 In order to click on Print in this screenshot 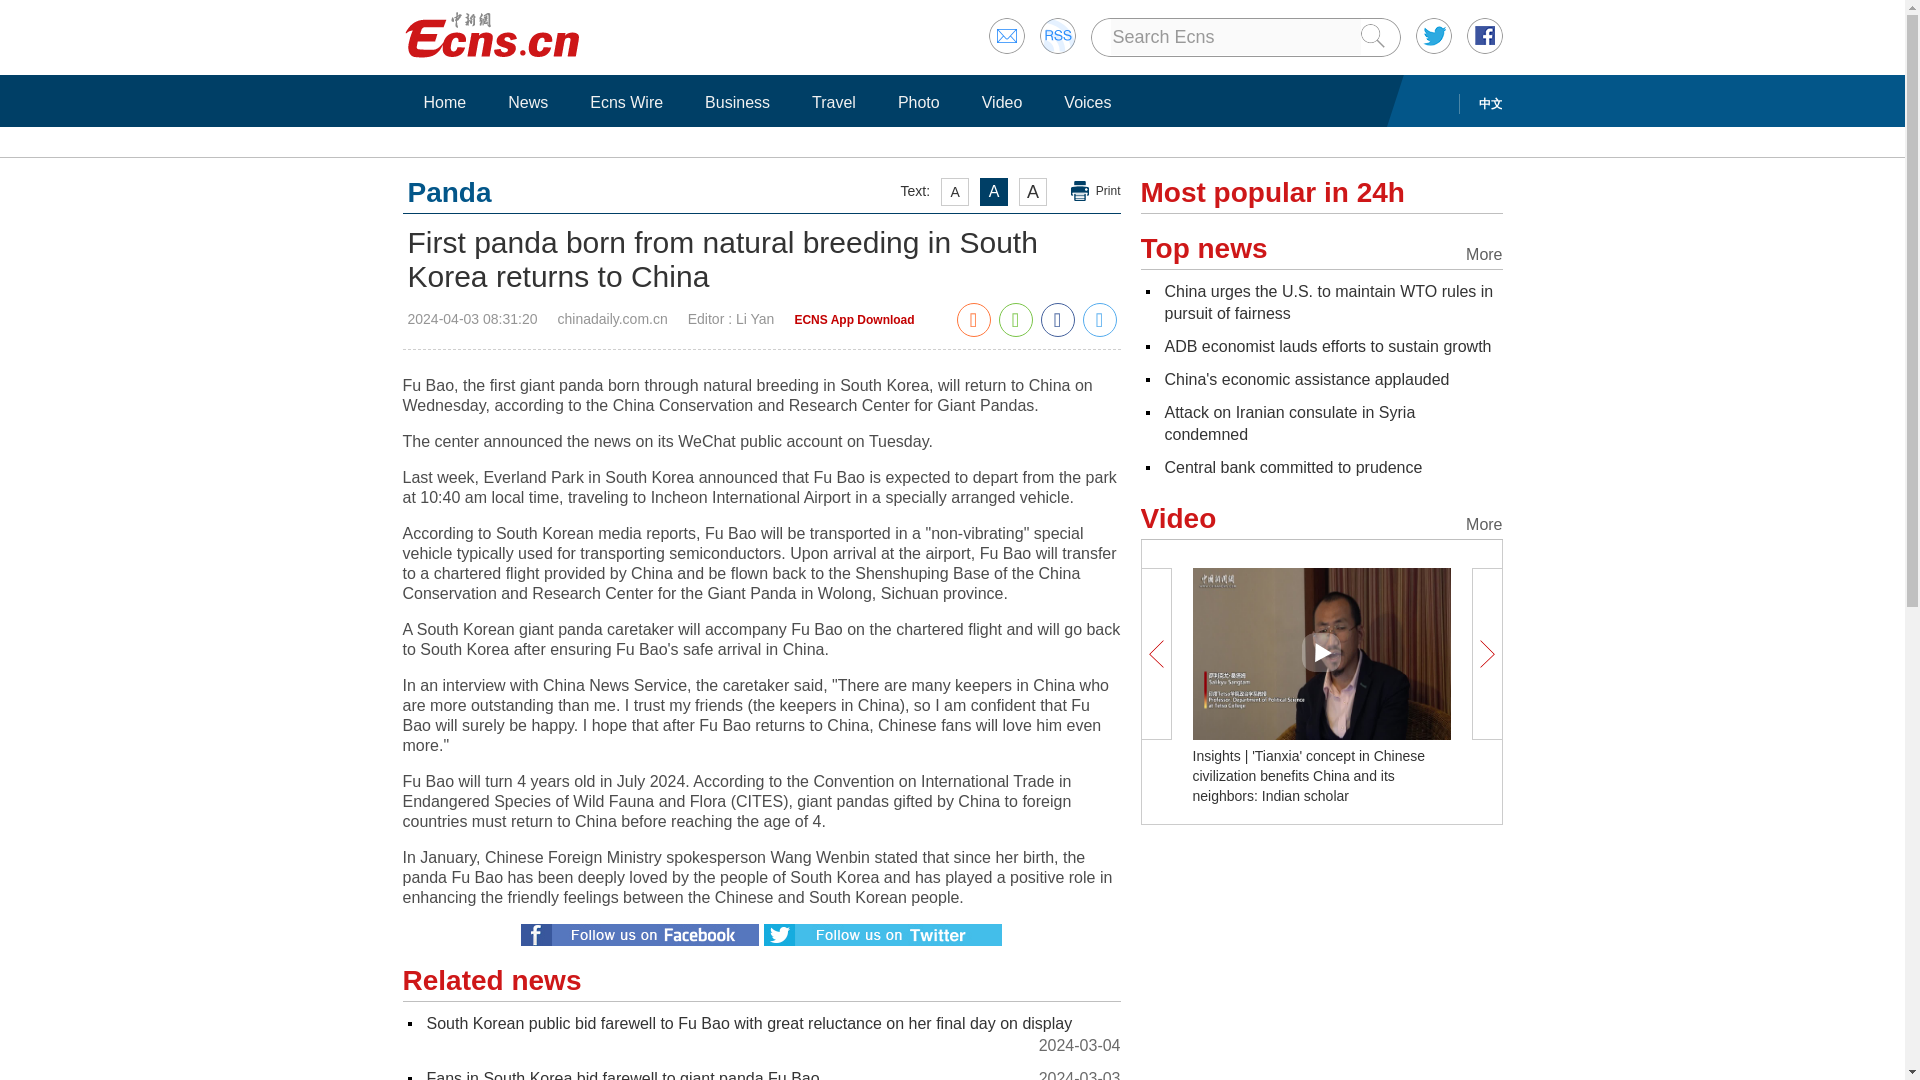, I will do `click(1096, 191)`.